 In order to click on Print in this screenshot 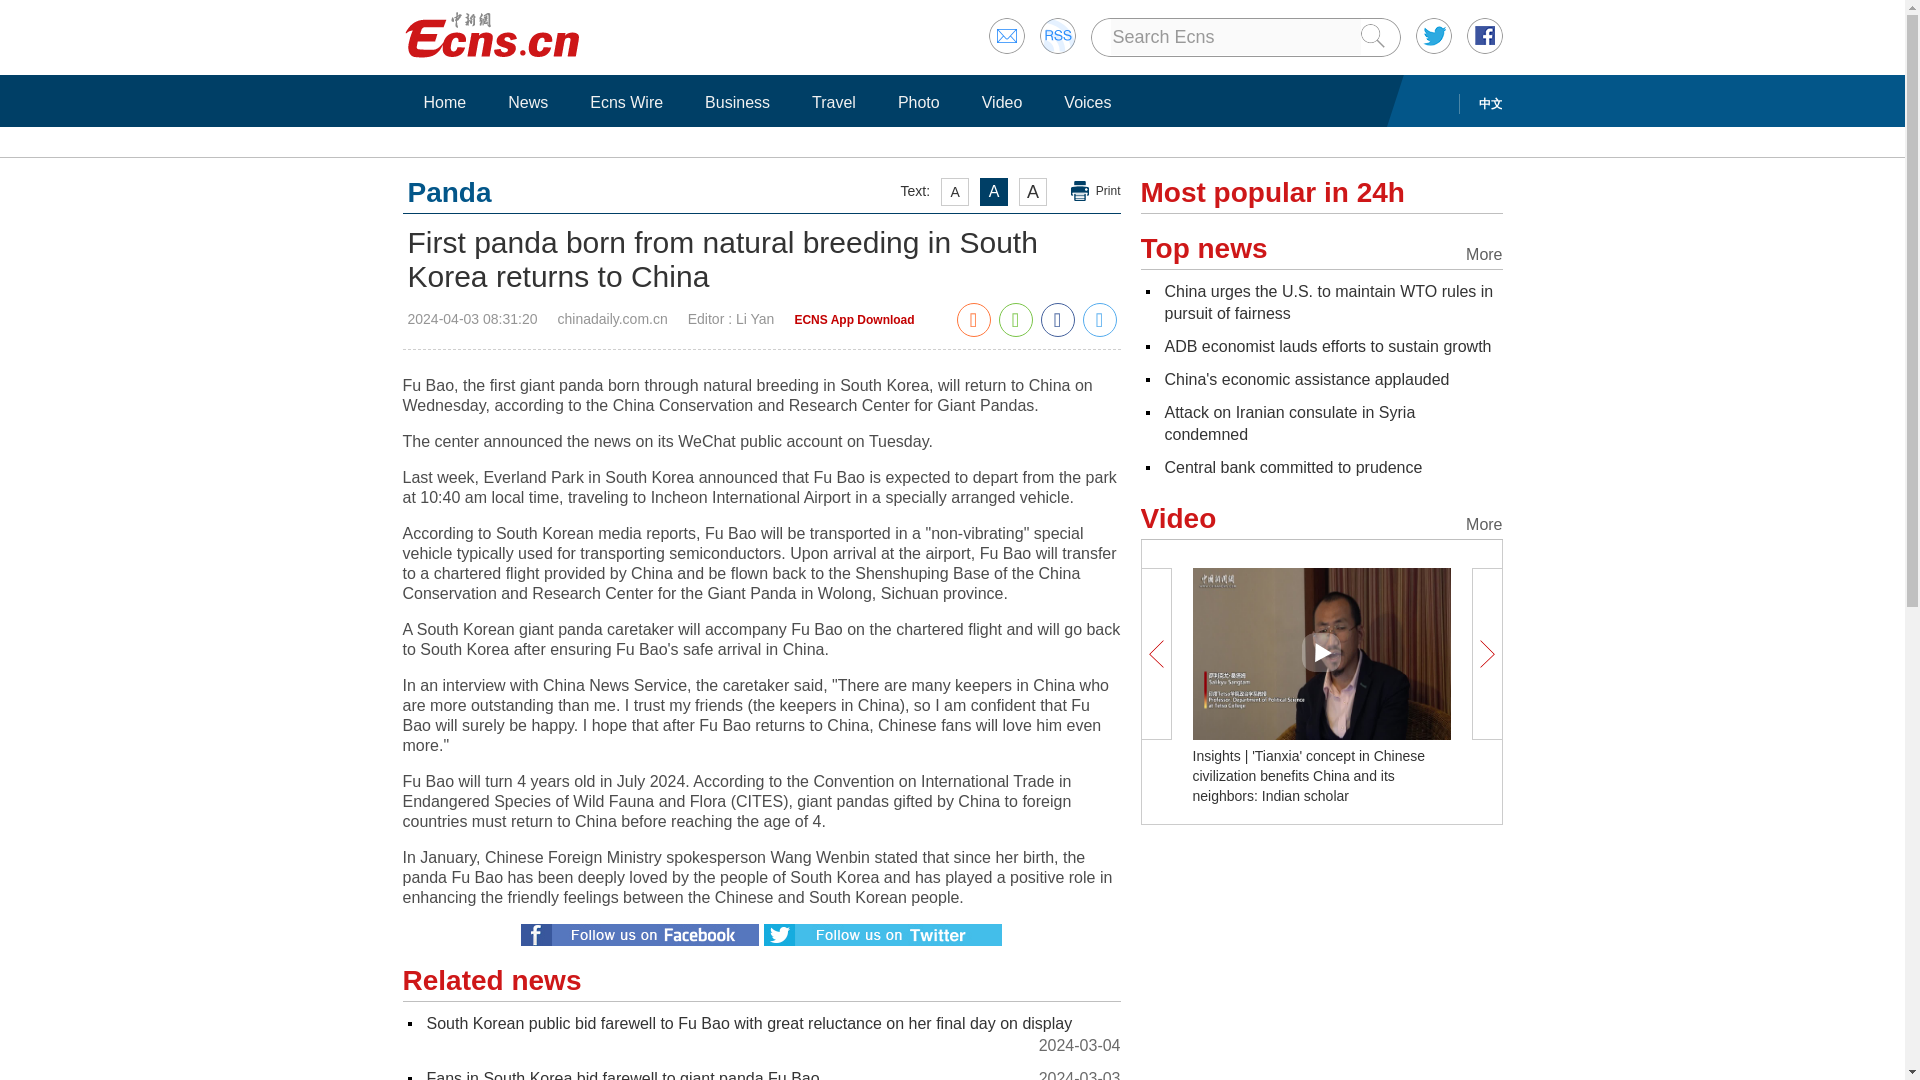, I will do `click(1096, 191)`.